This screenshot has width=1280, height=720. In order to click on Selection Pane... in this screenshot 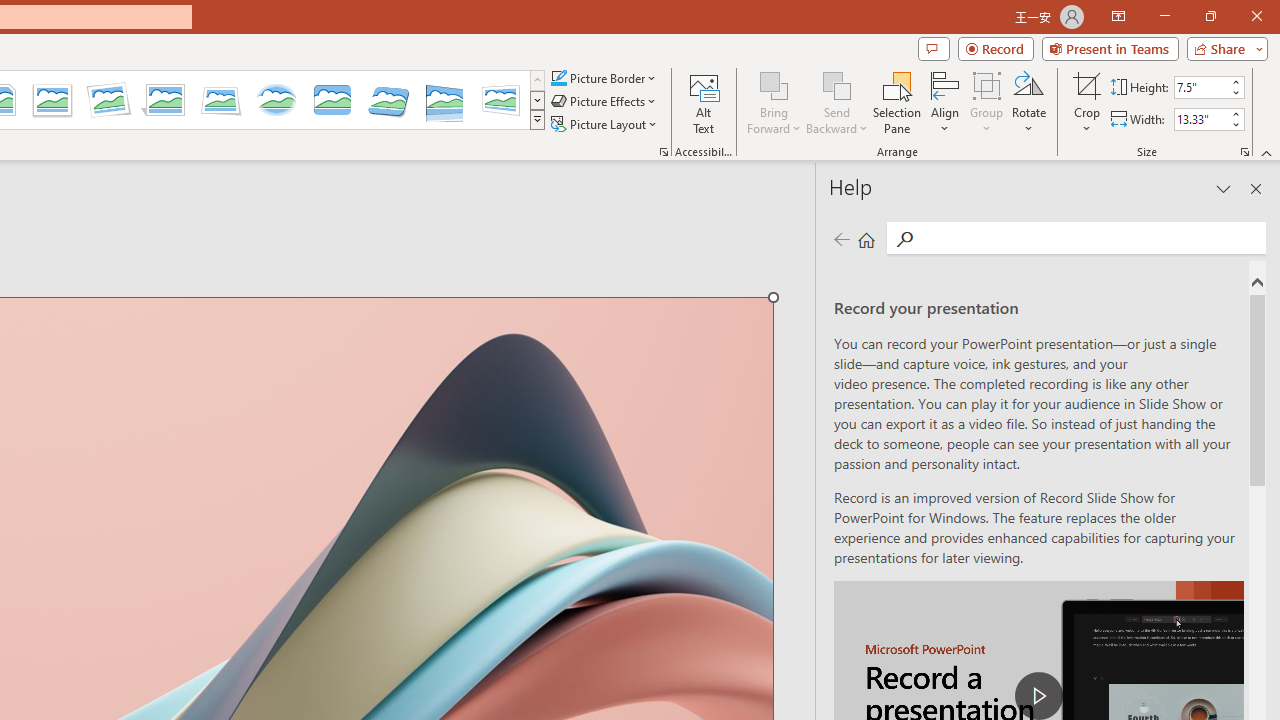, I will do `click(897, 102)`.